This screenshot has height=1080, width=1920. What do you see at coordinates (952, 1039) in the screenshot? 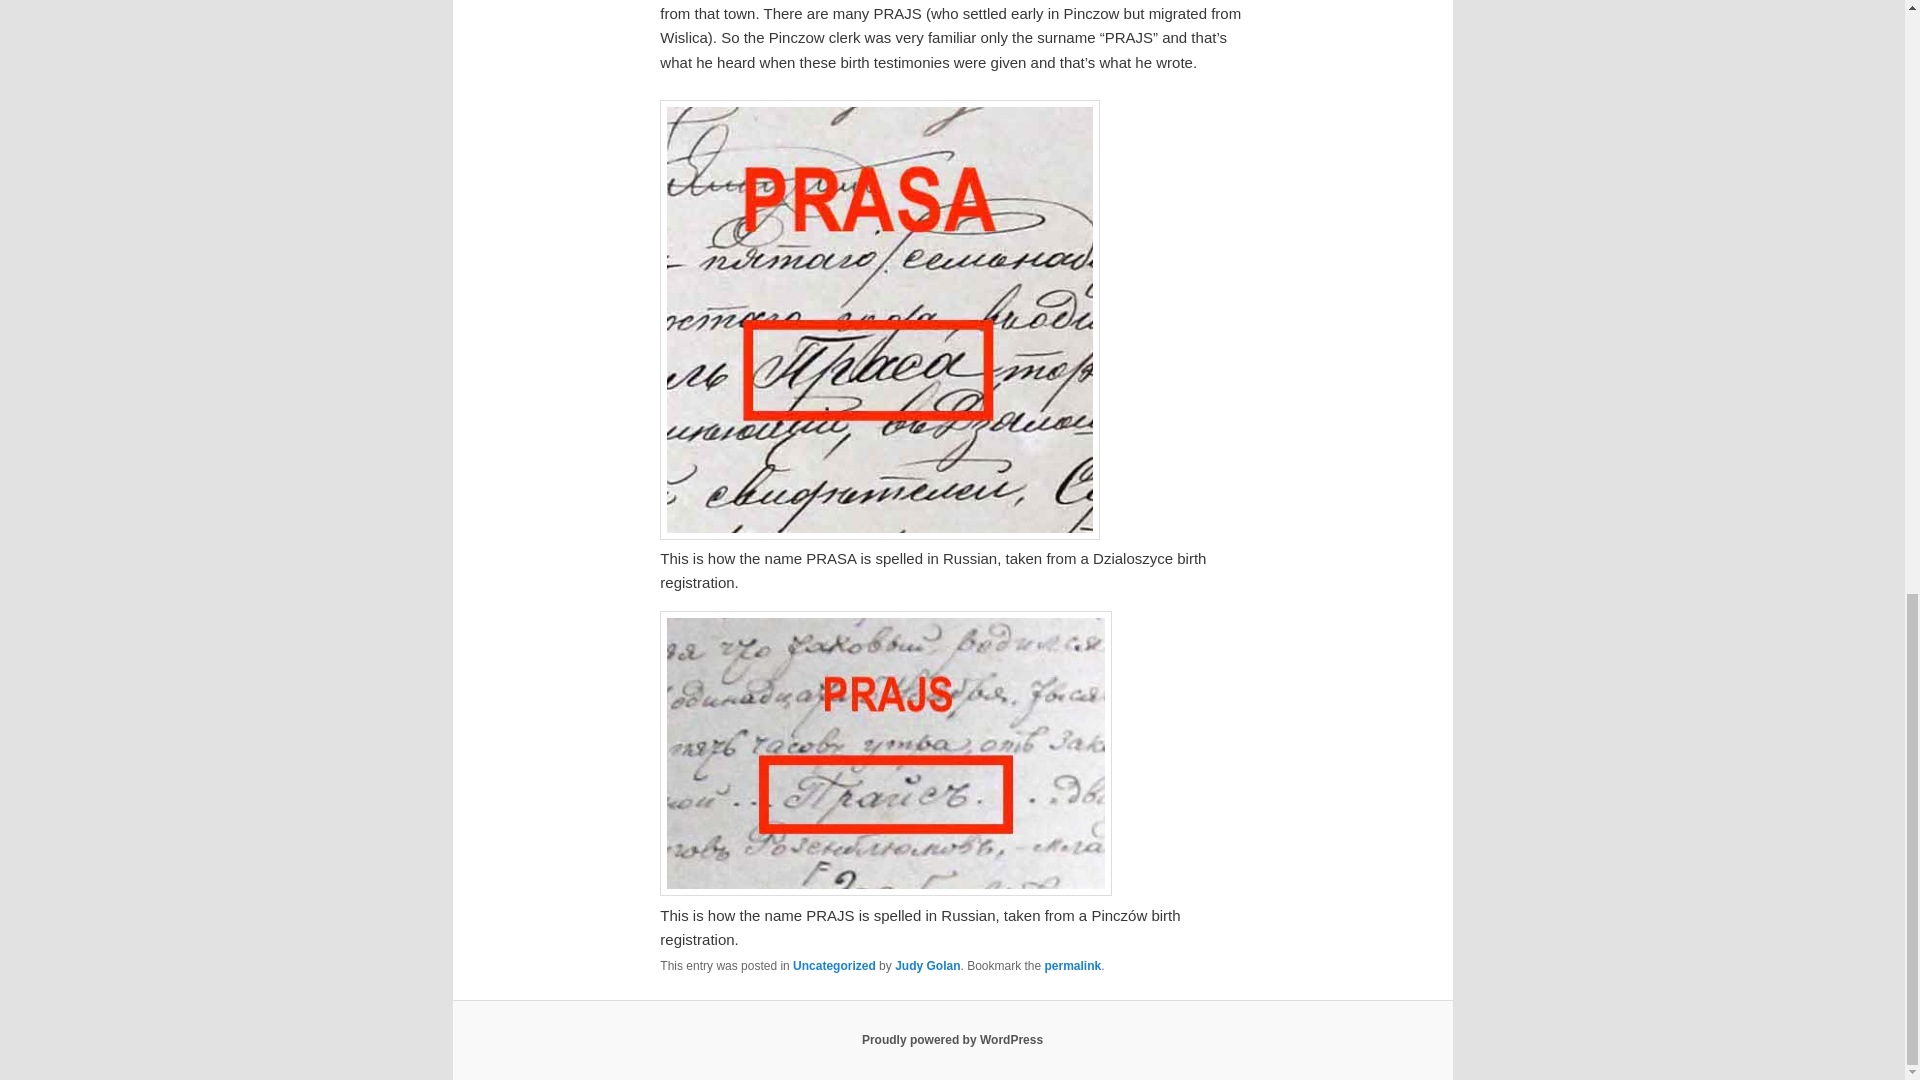
I see `Semantic Personal Publishing Platform` at bounding box center [952, 1039].